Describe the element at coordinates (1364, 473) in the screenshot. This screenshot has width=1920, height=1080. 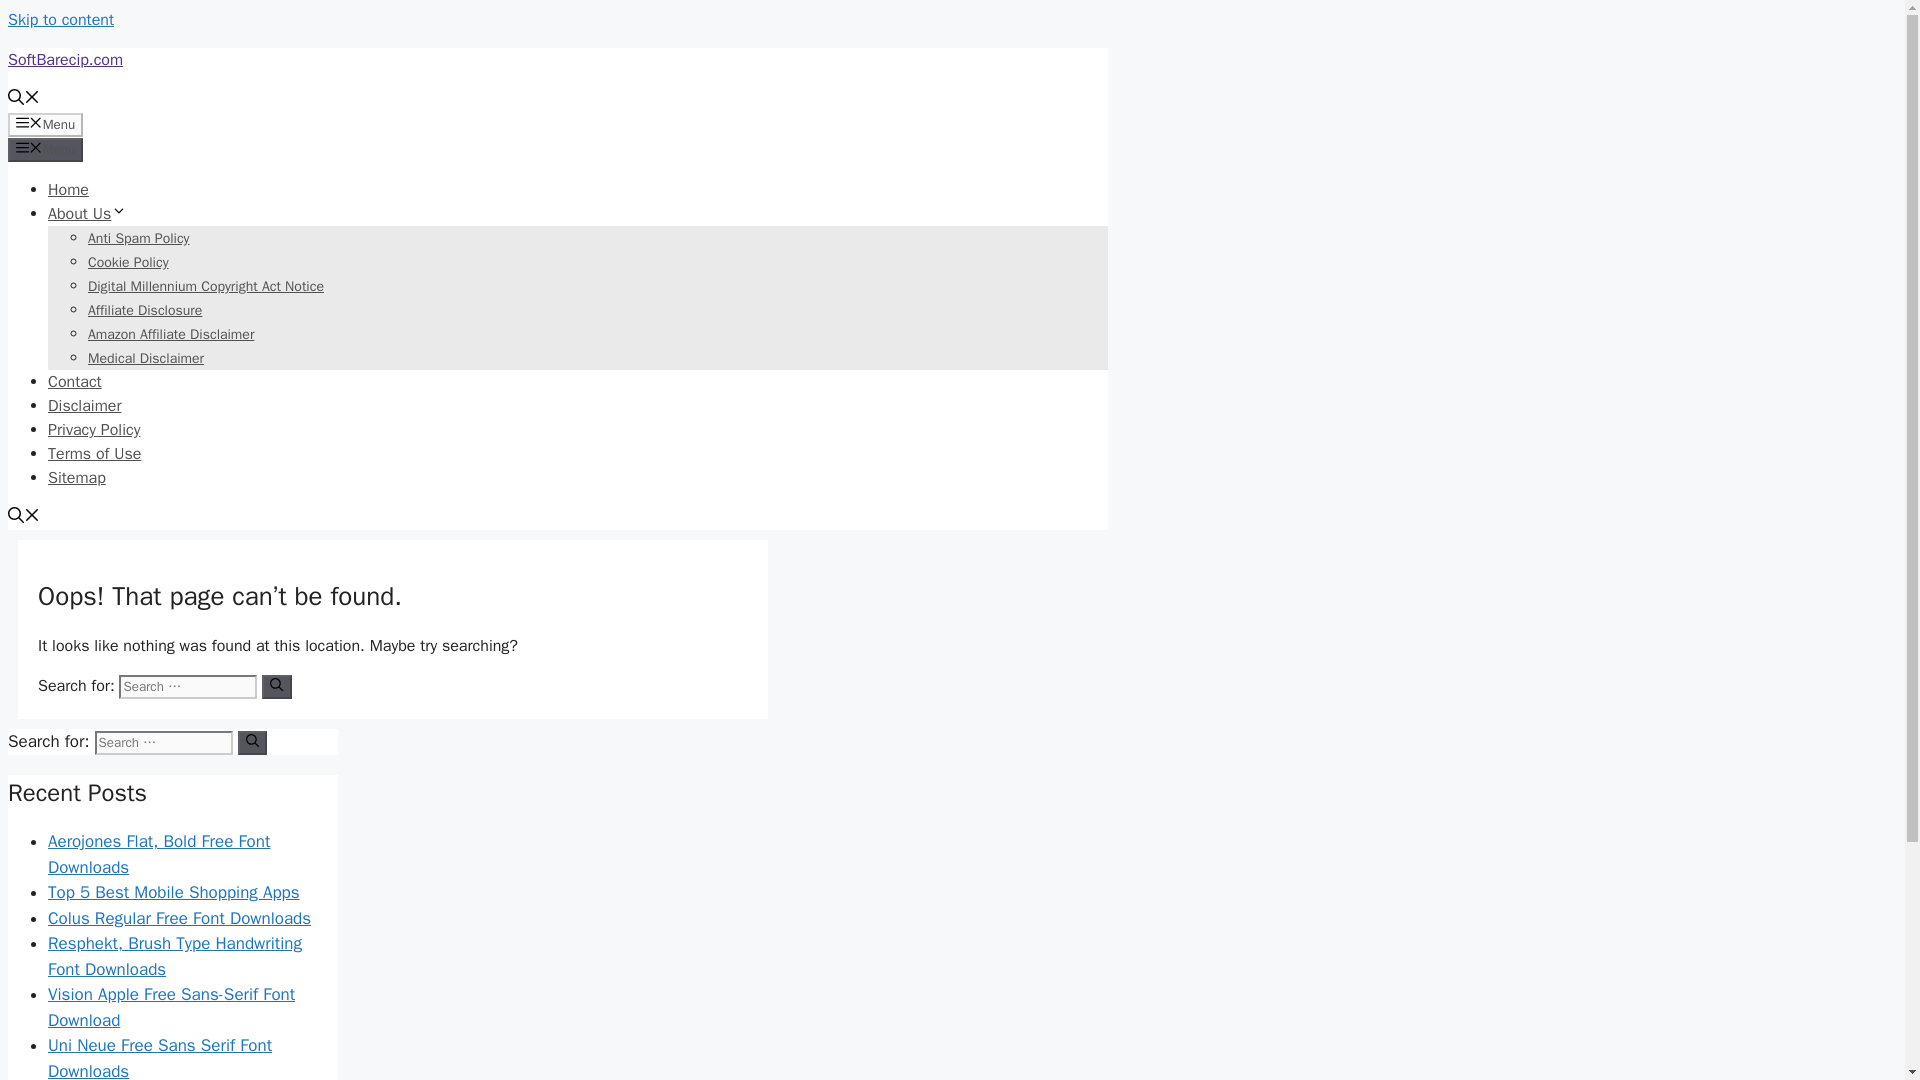
I see `Colus Regular Free Font Downloads` at that location.